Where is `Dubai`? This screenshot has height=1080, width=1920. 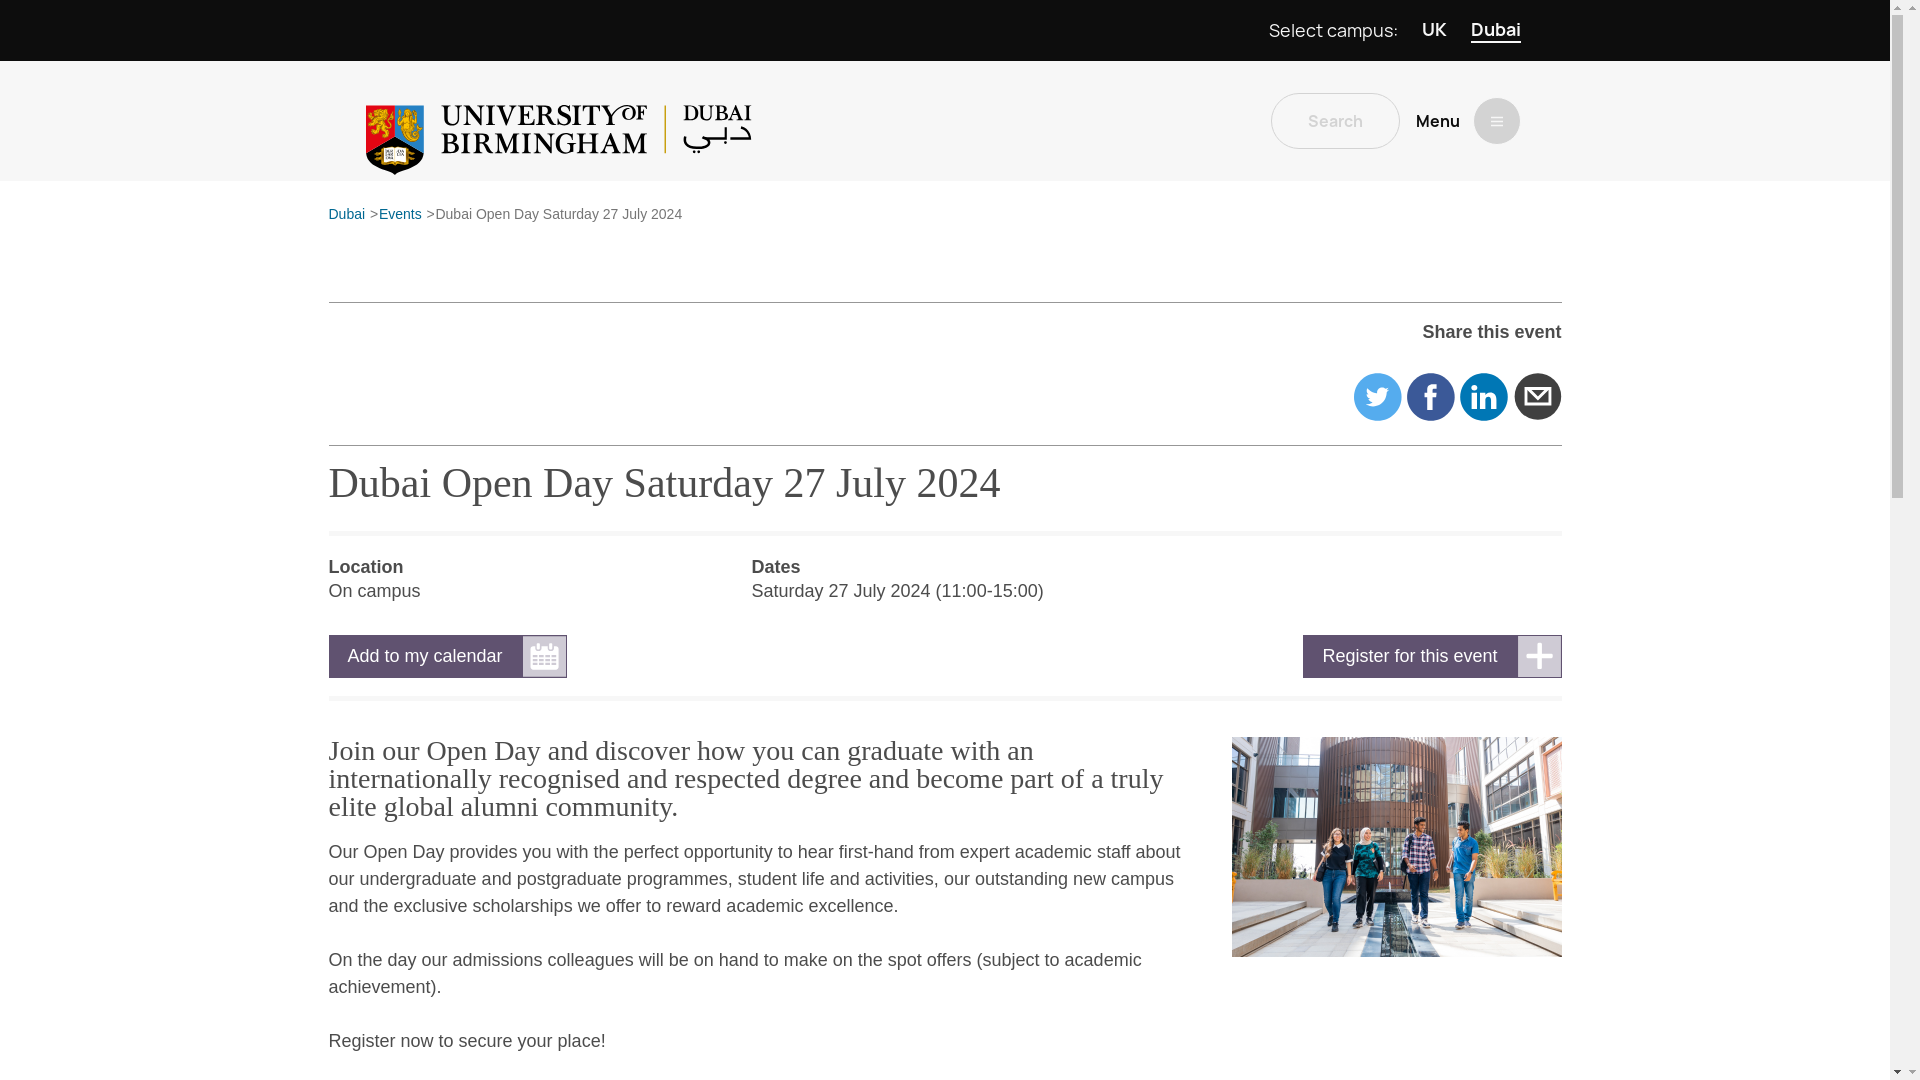
Dubai is located at coordinates (346, 215).